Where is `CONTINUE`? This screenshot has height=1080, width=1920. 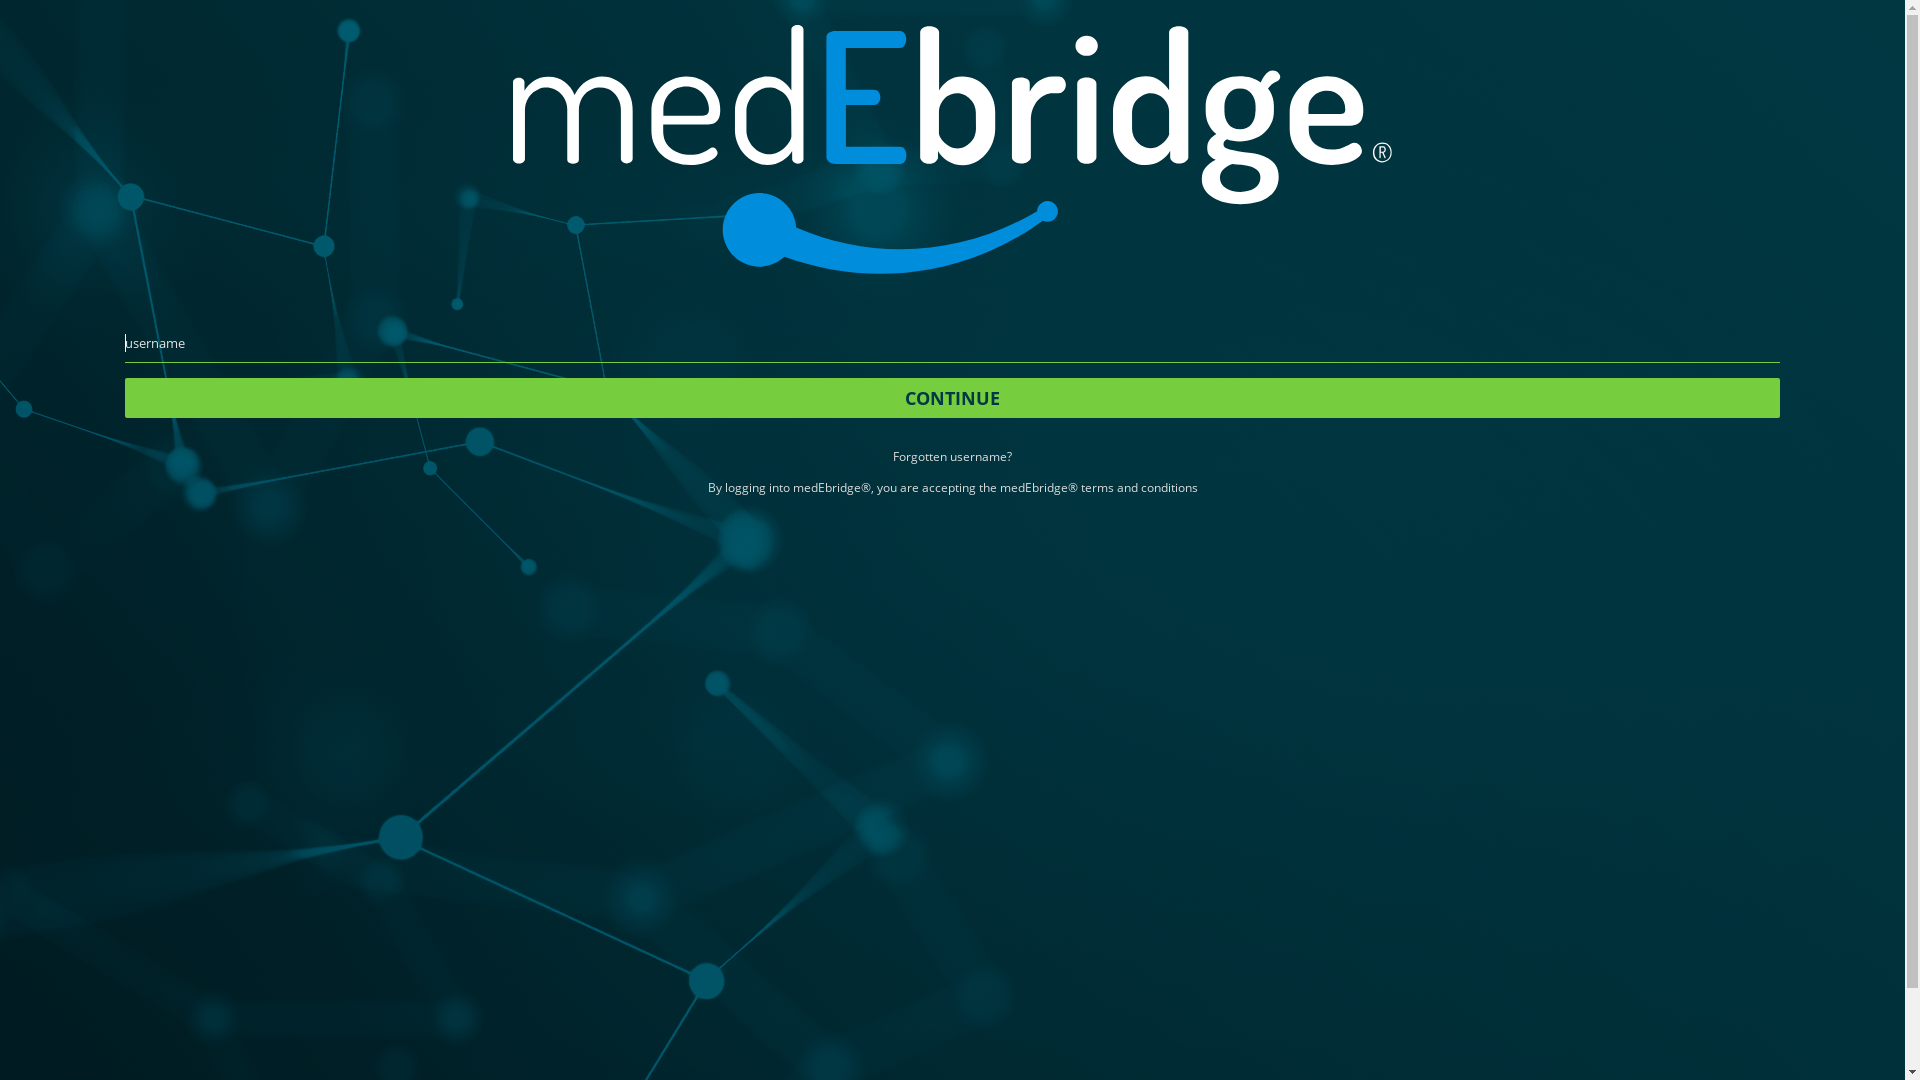 CONTINUE is located at coordinates (952, 398).